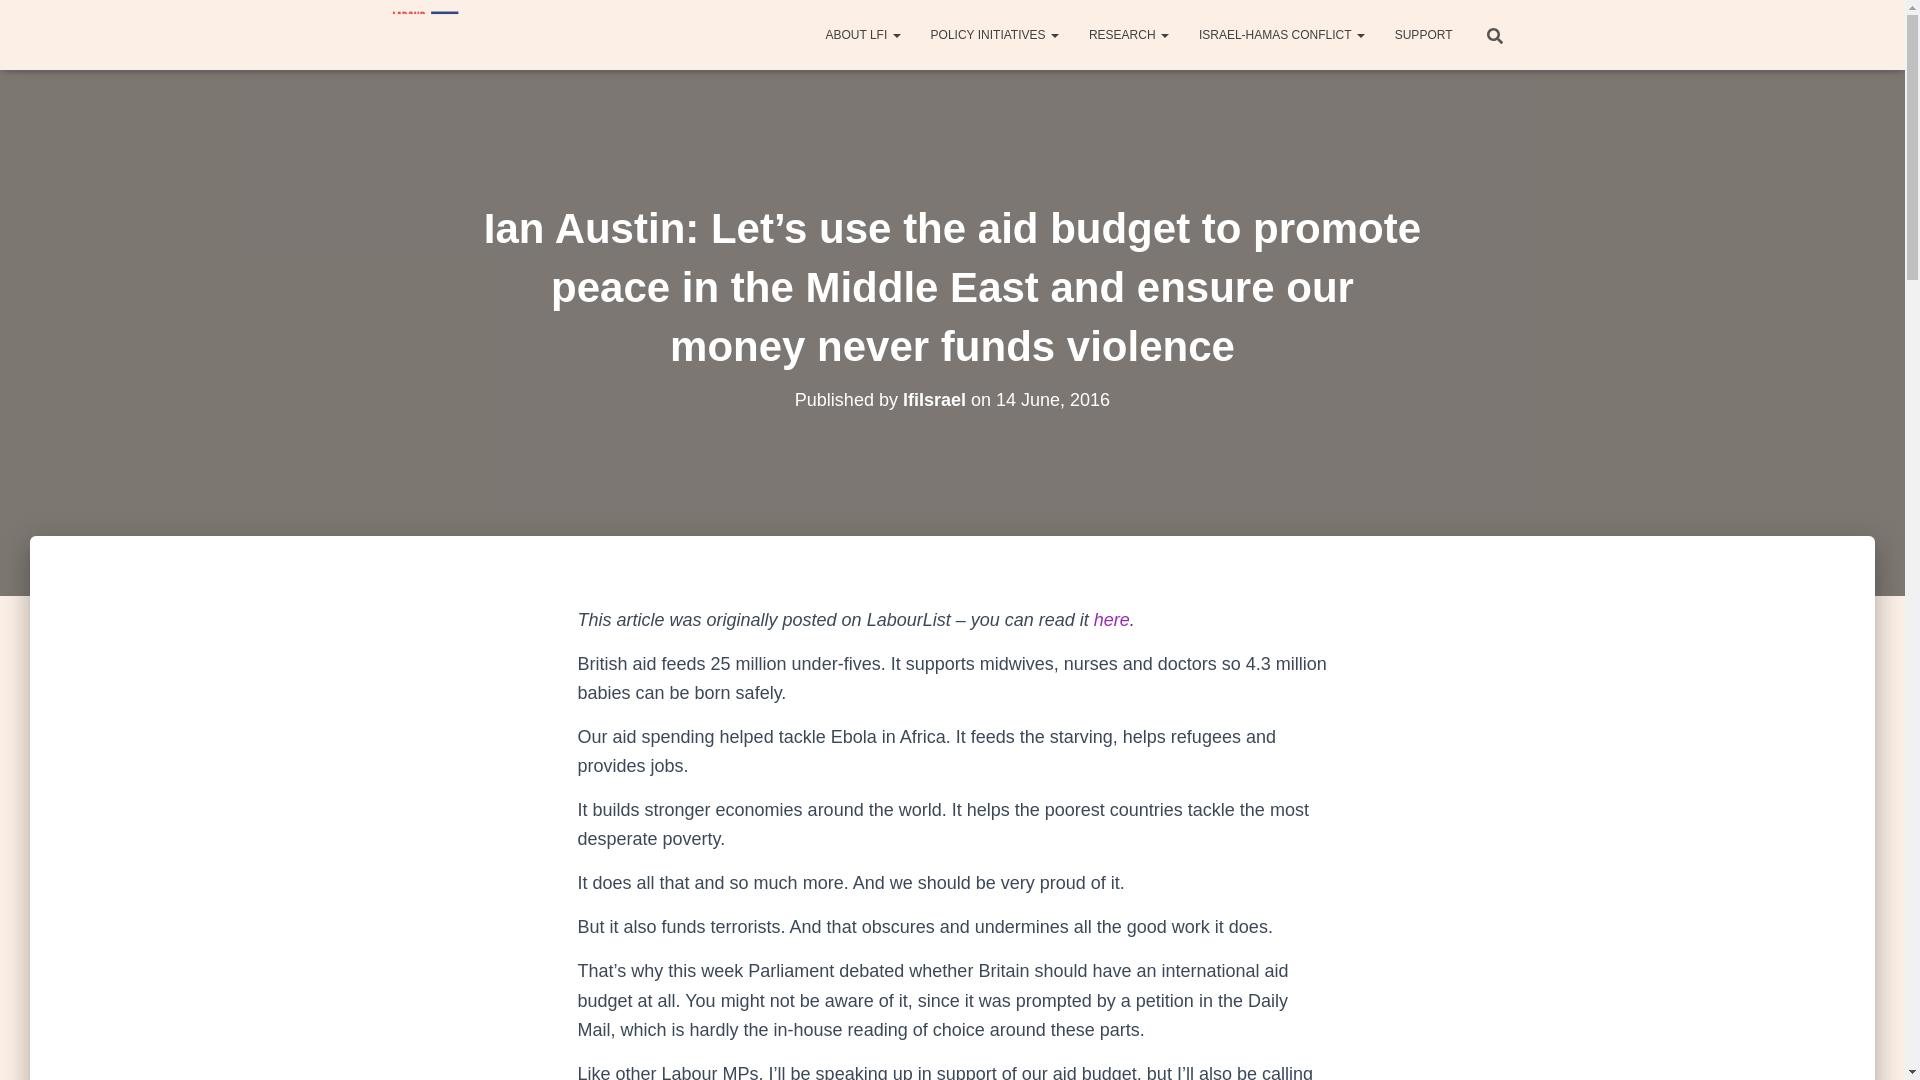 This screenshot has width=1920, height=1080. What do you see at coordinates (862, 34) in the screenshot?
I see `ABOUT LFI` at bounding box center [862, 34].